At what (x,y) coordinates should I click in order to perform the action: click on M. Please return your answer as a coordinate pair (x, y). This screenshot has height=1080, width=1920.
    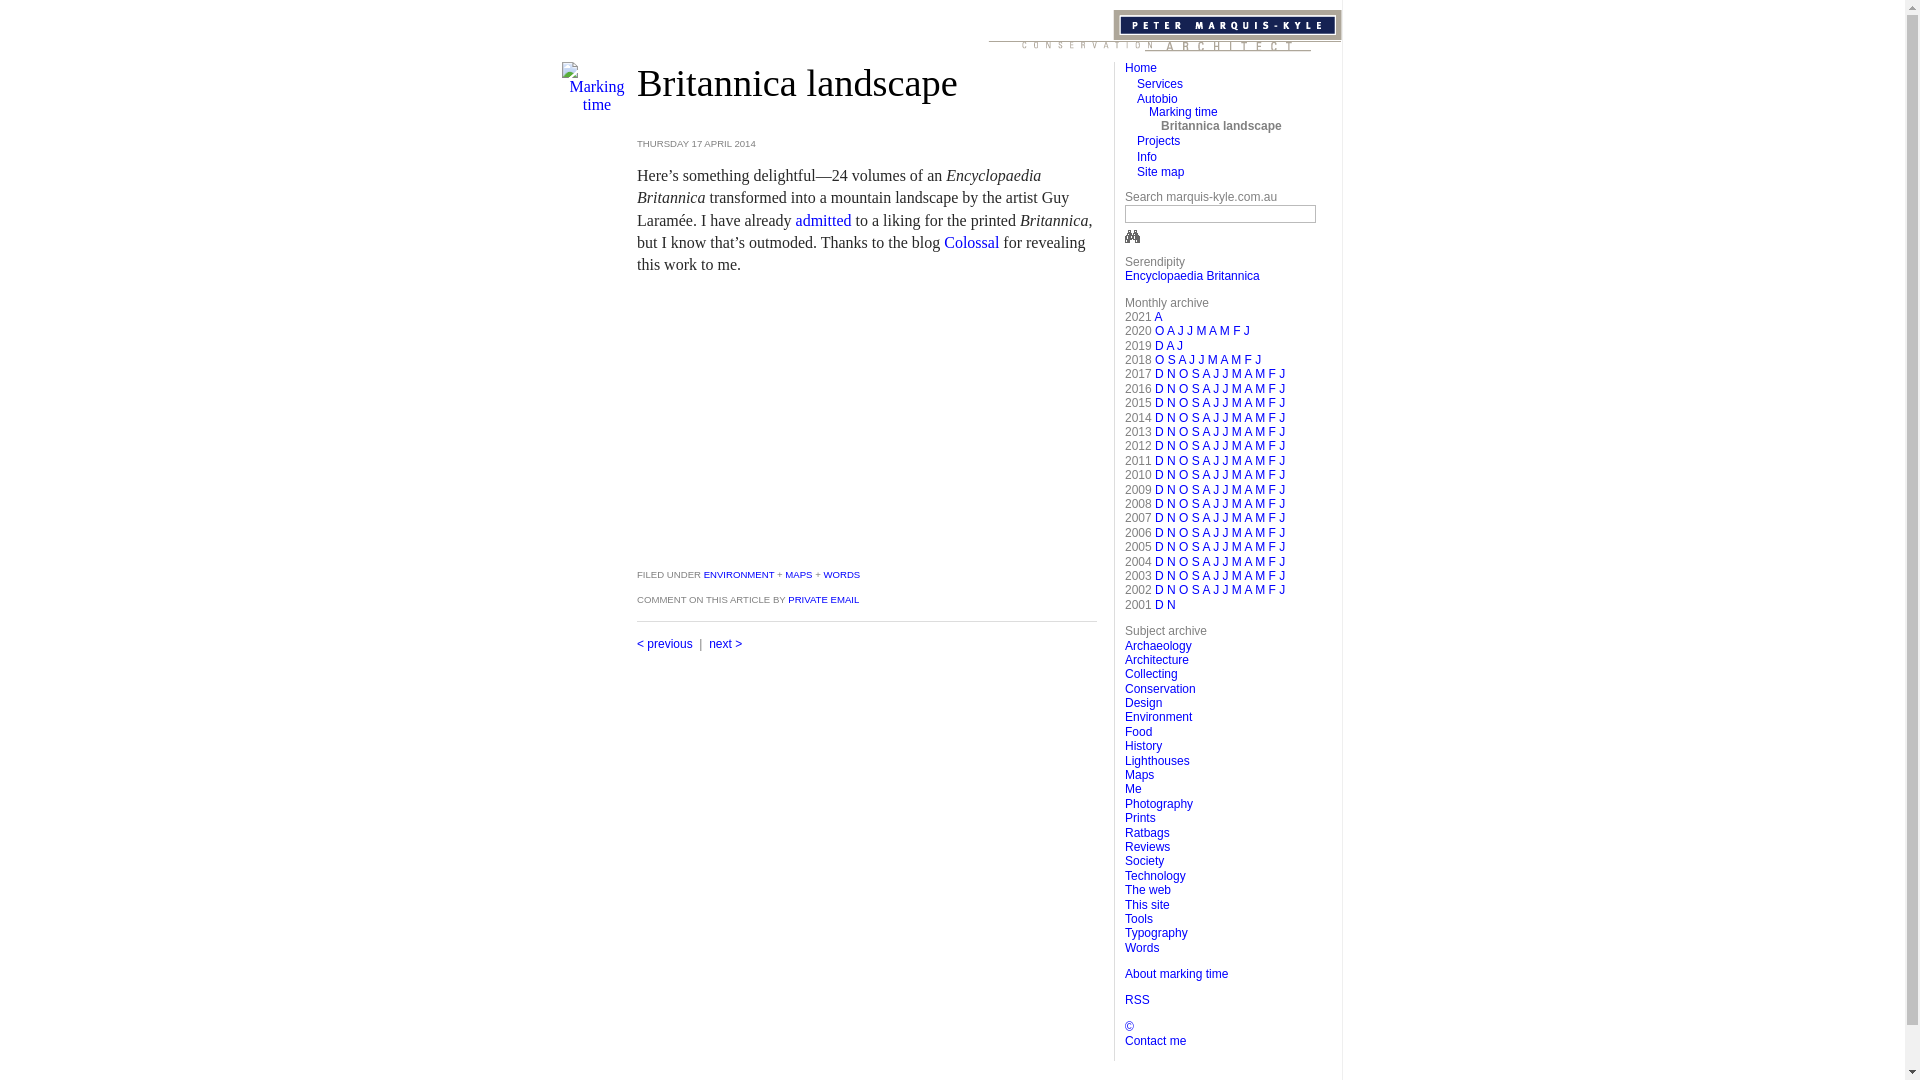
    Looking at the image, I should click on (1260, 547).